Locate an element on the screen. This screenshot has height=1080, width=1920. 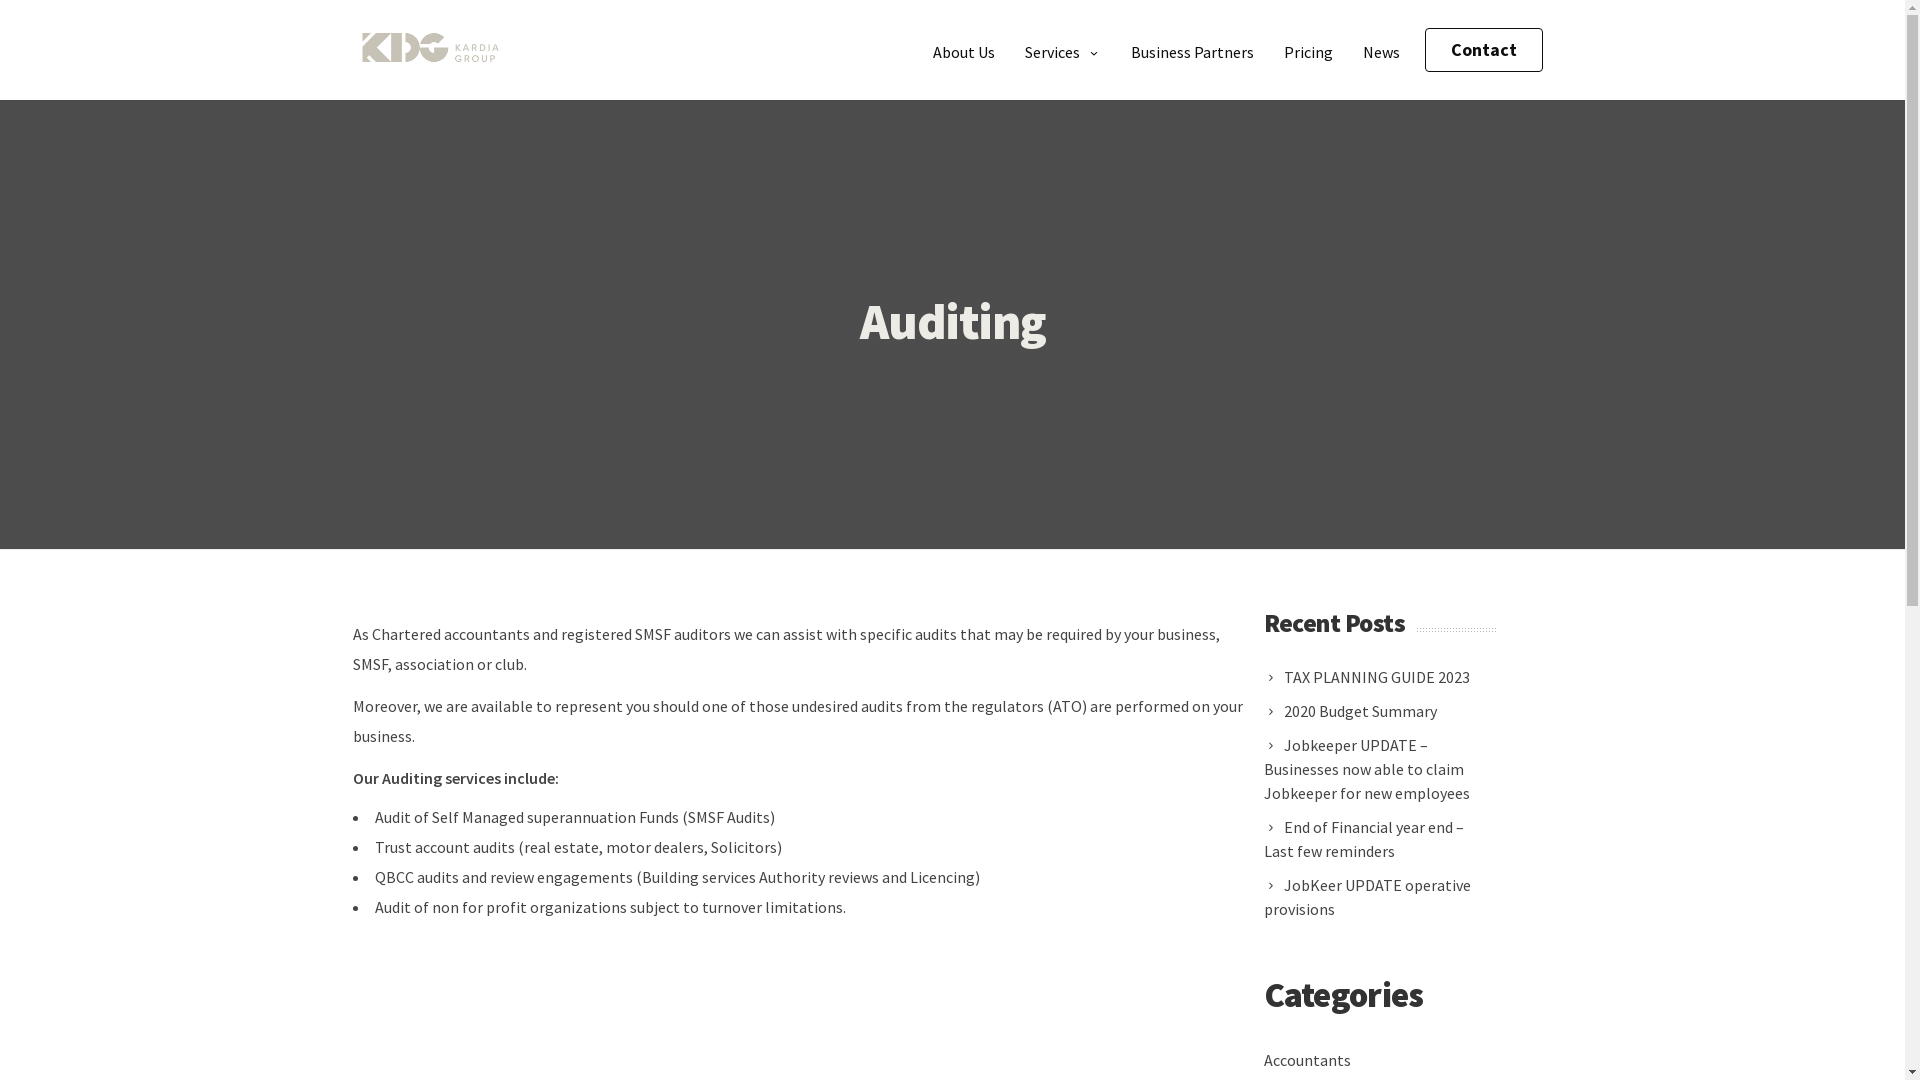
Pricing is located at coordinates (1308, 50).